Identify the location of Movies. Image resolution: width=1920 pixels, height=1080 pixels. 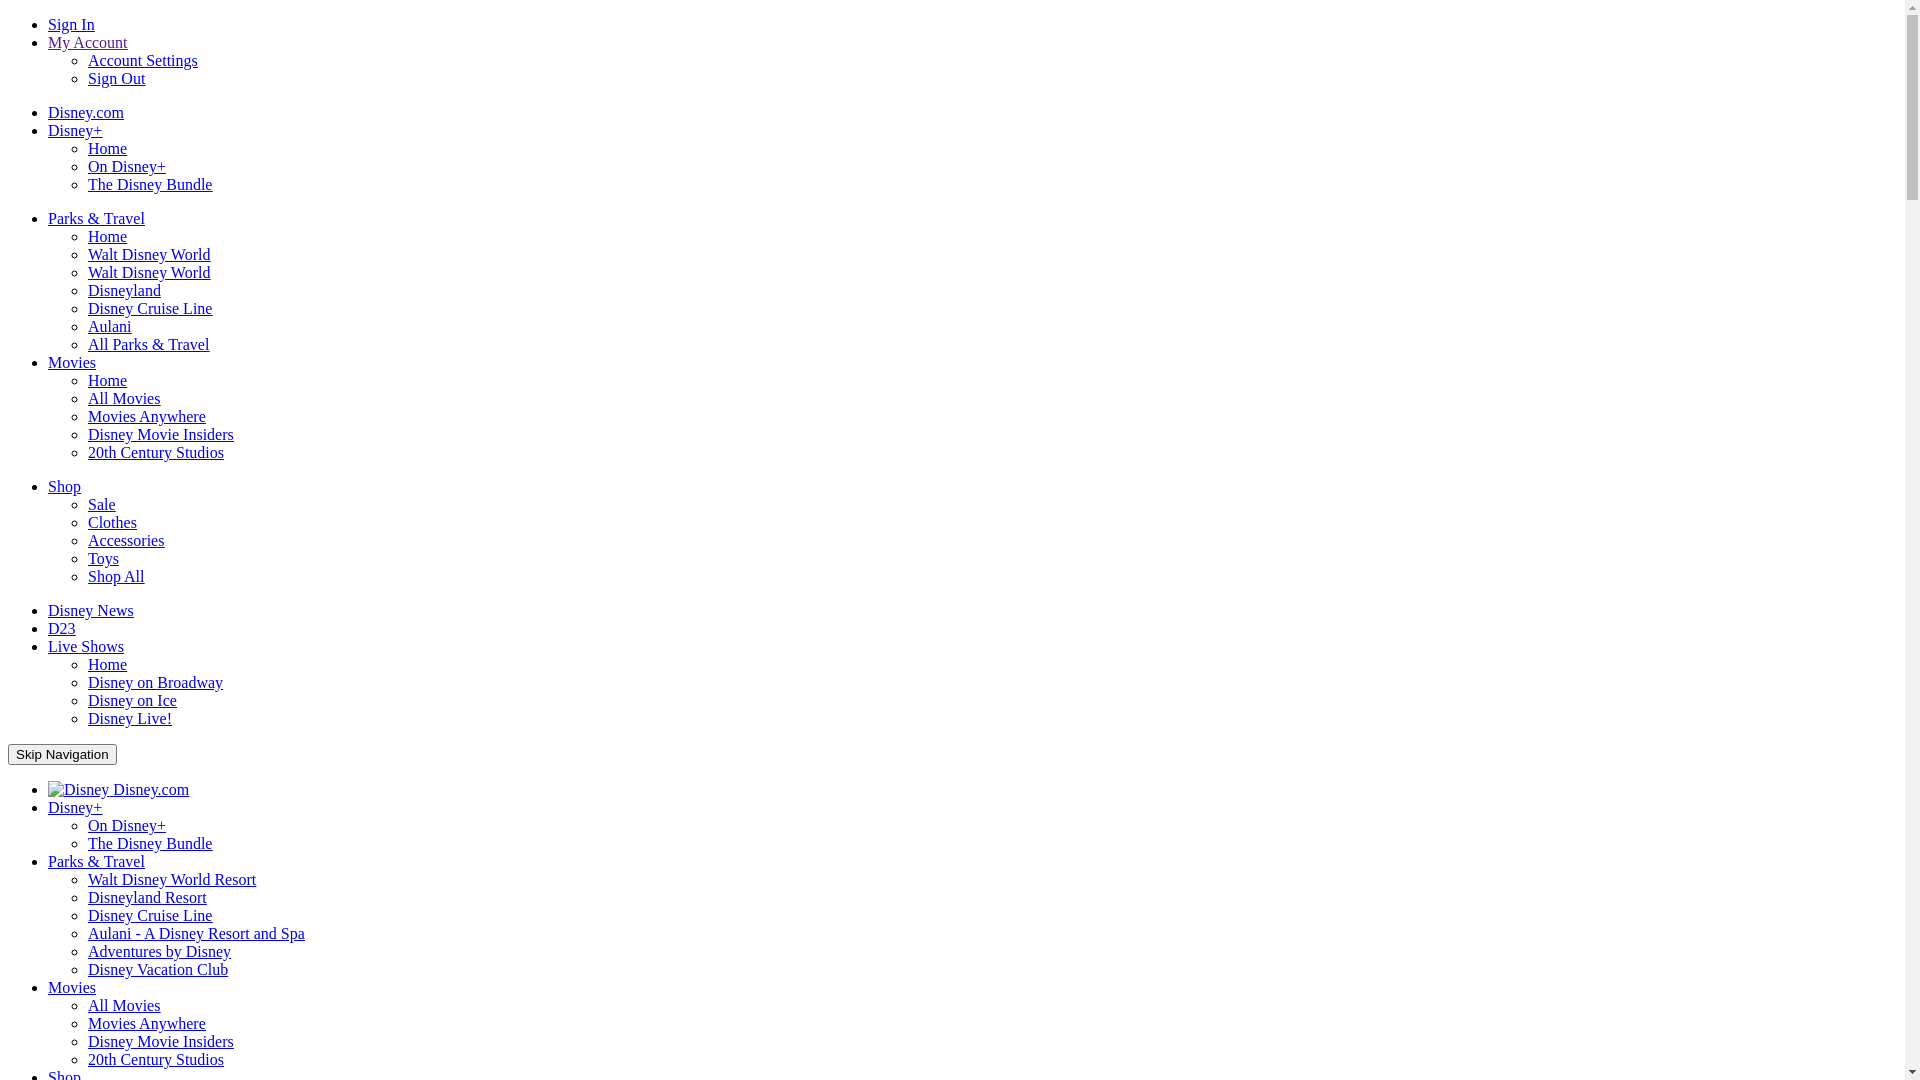
(72, 362).